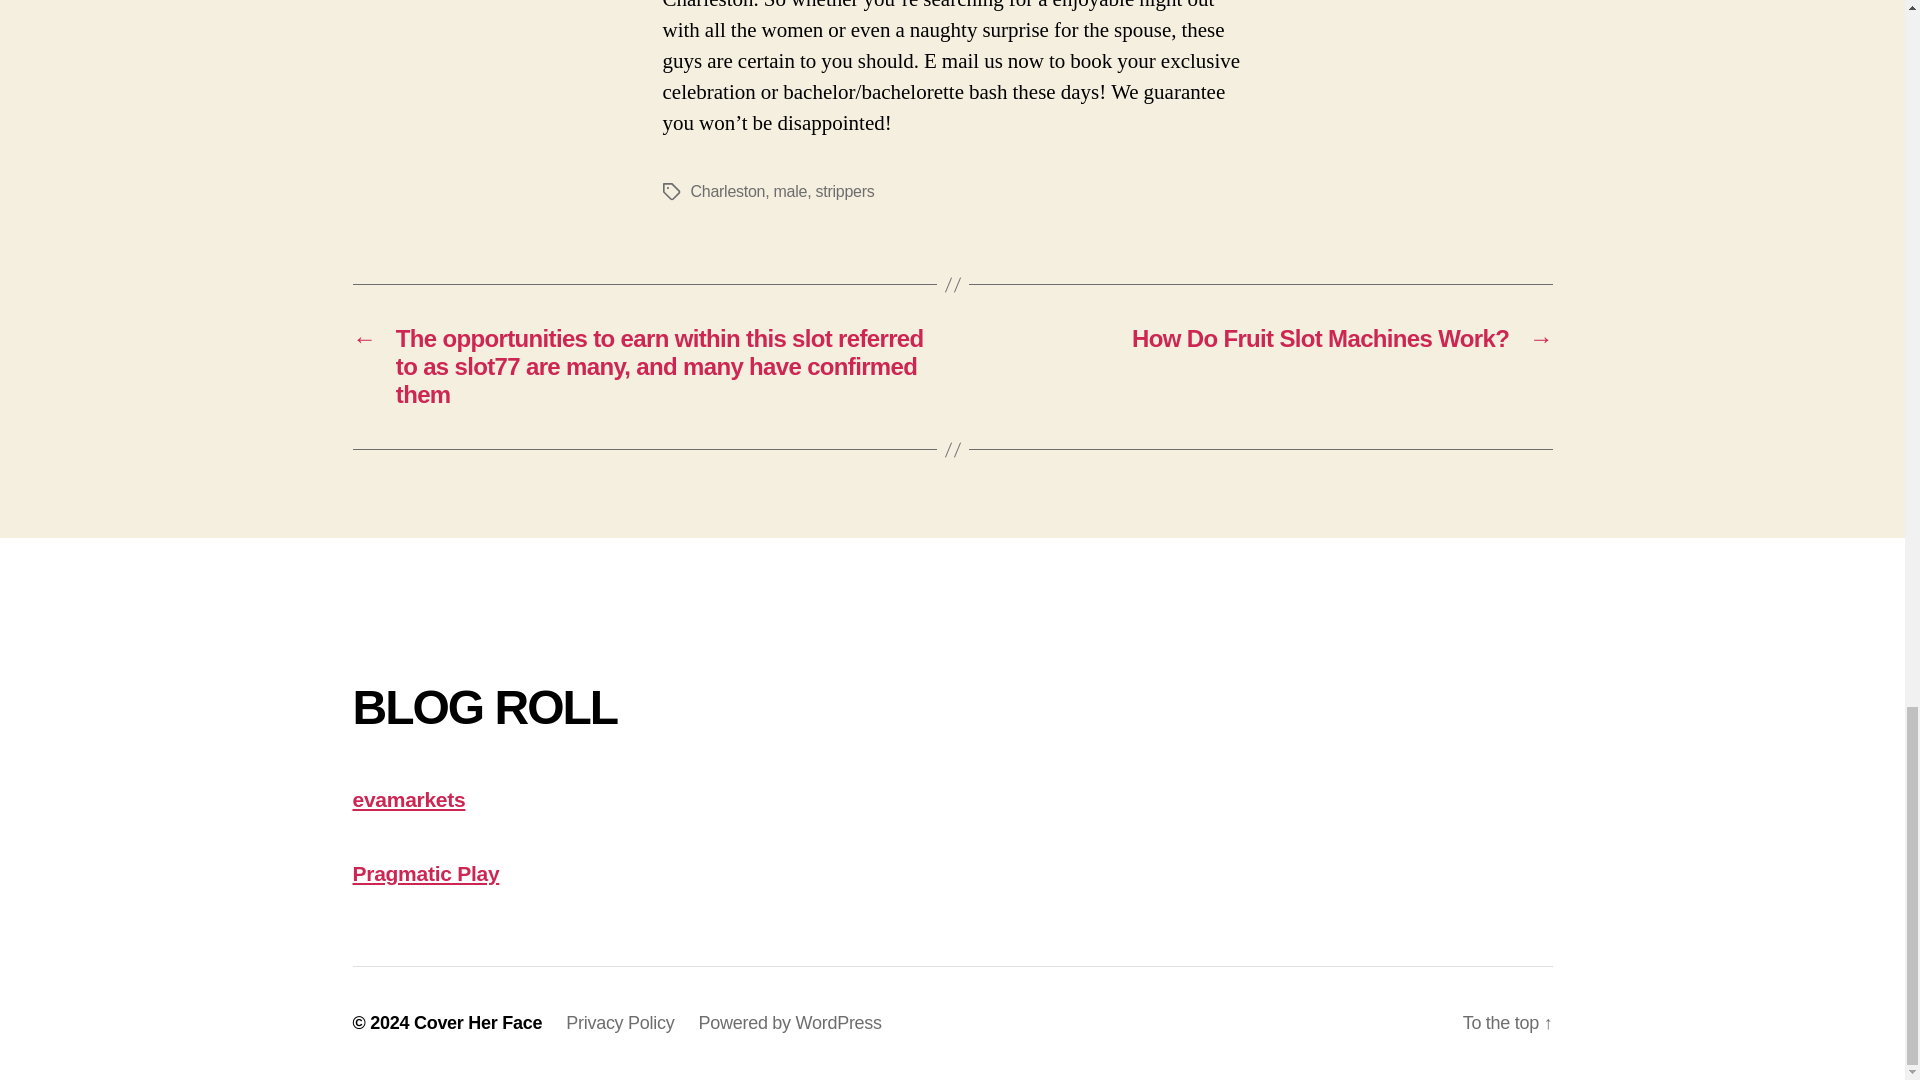 The image size is (1920, 1080). Describe the element at coordinates (846, 190) in the screenshot. I see `strippers` at that location.